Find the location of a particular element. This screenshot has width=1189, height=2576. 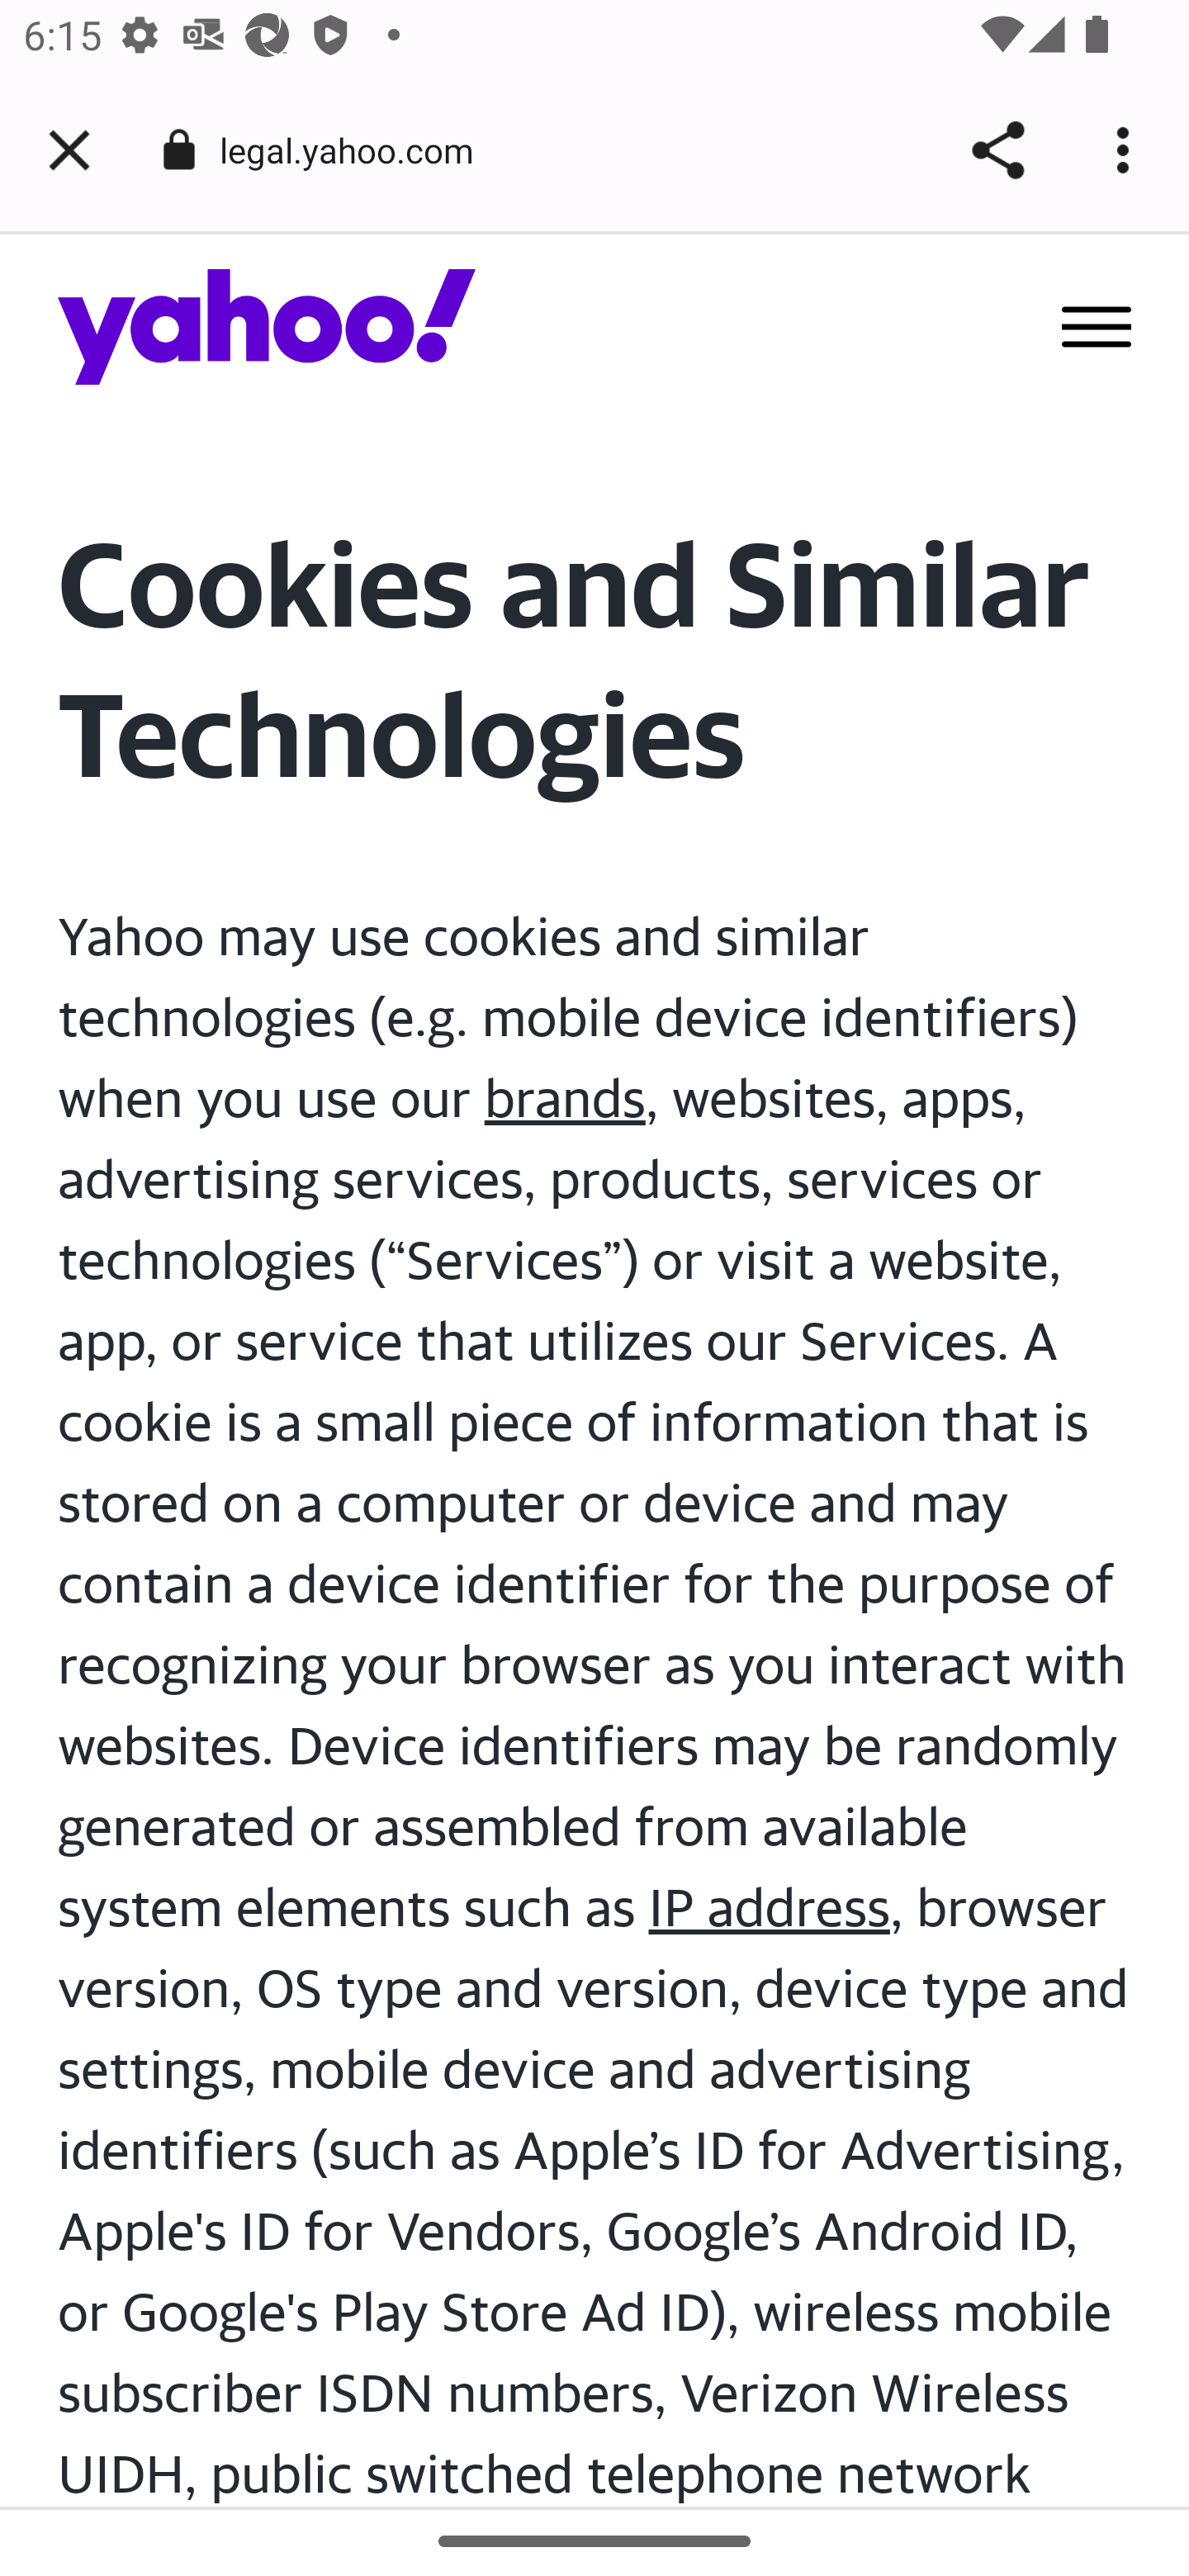

More options is located at coordinates (1128, 150).